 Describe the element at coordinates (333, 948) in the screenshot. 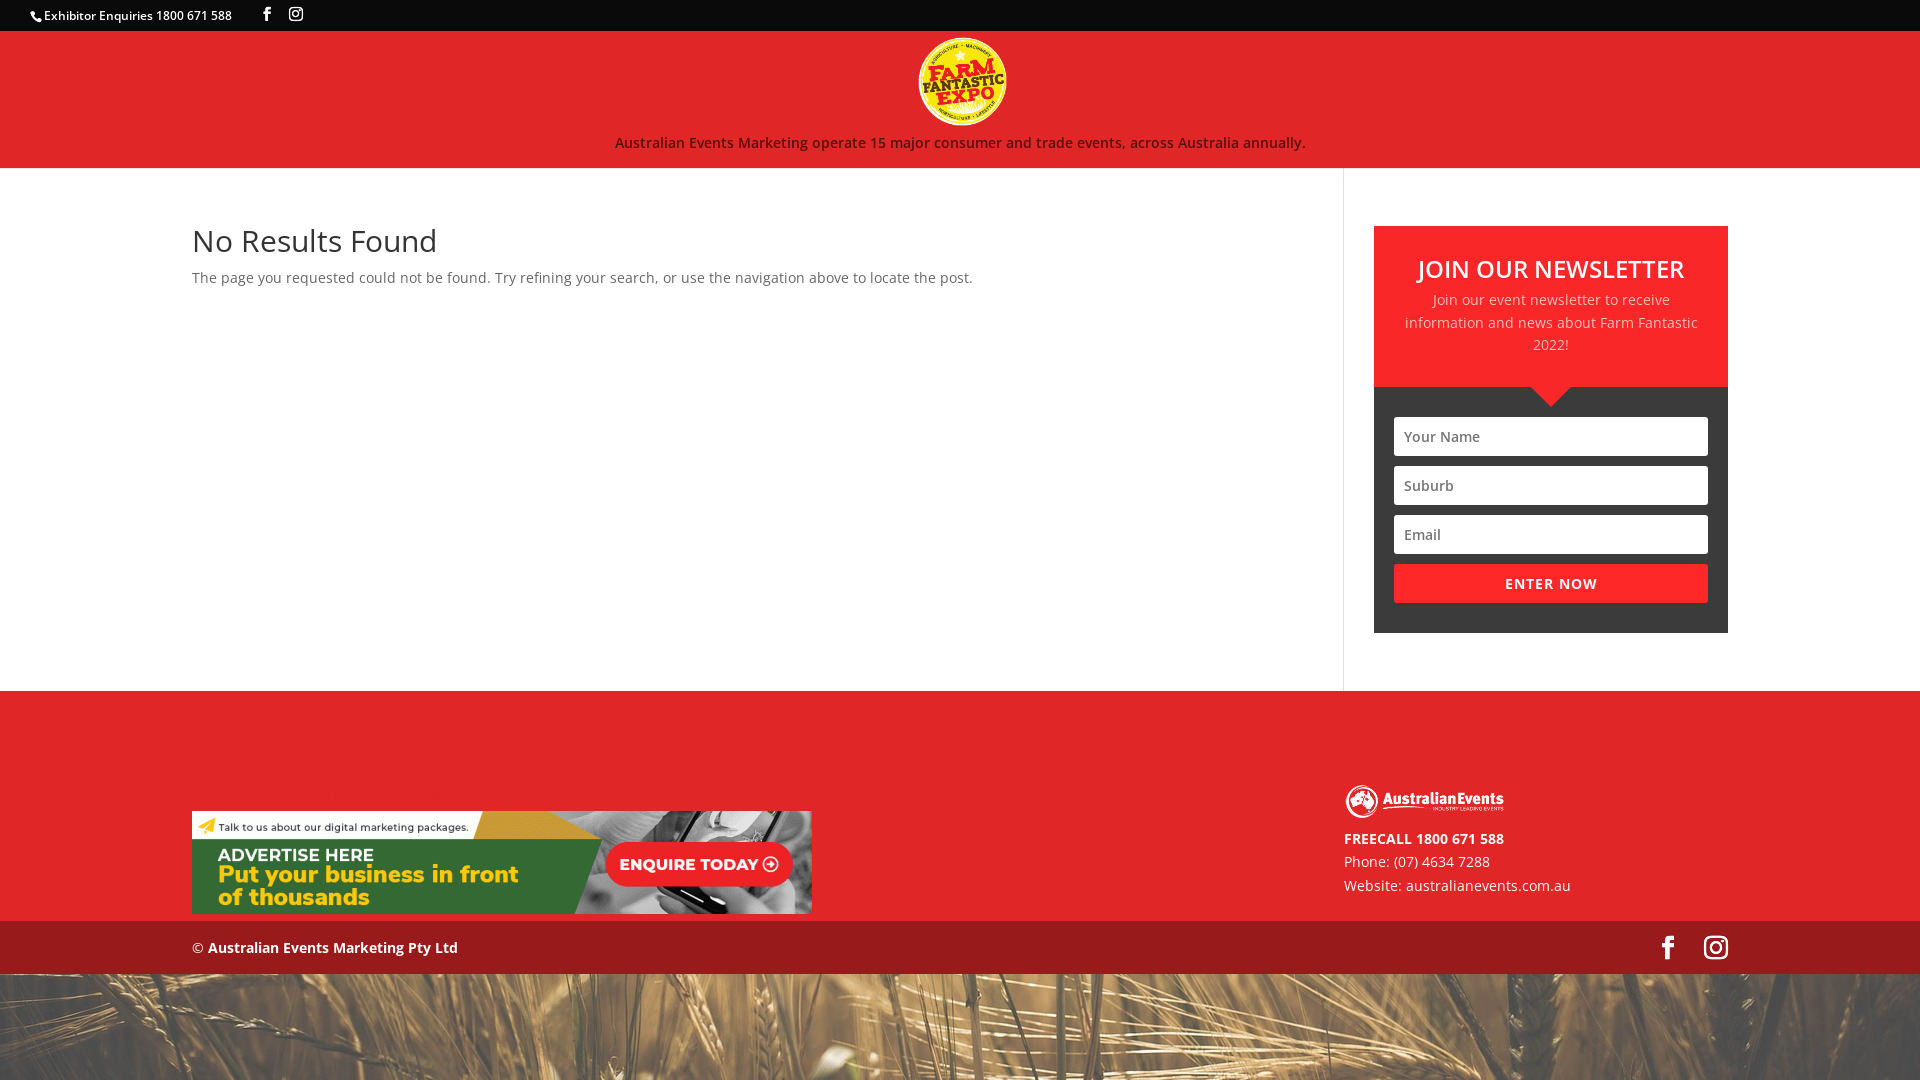

I see `Australian Events Marketing Pty Ltd` at that location.